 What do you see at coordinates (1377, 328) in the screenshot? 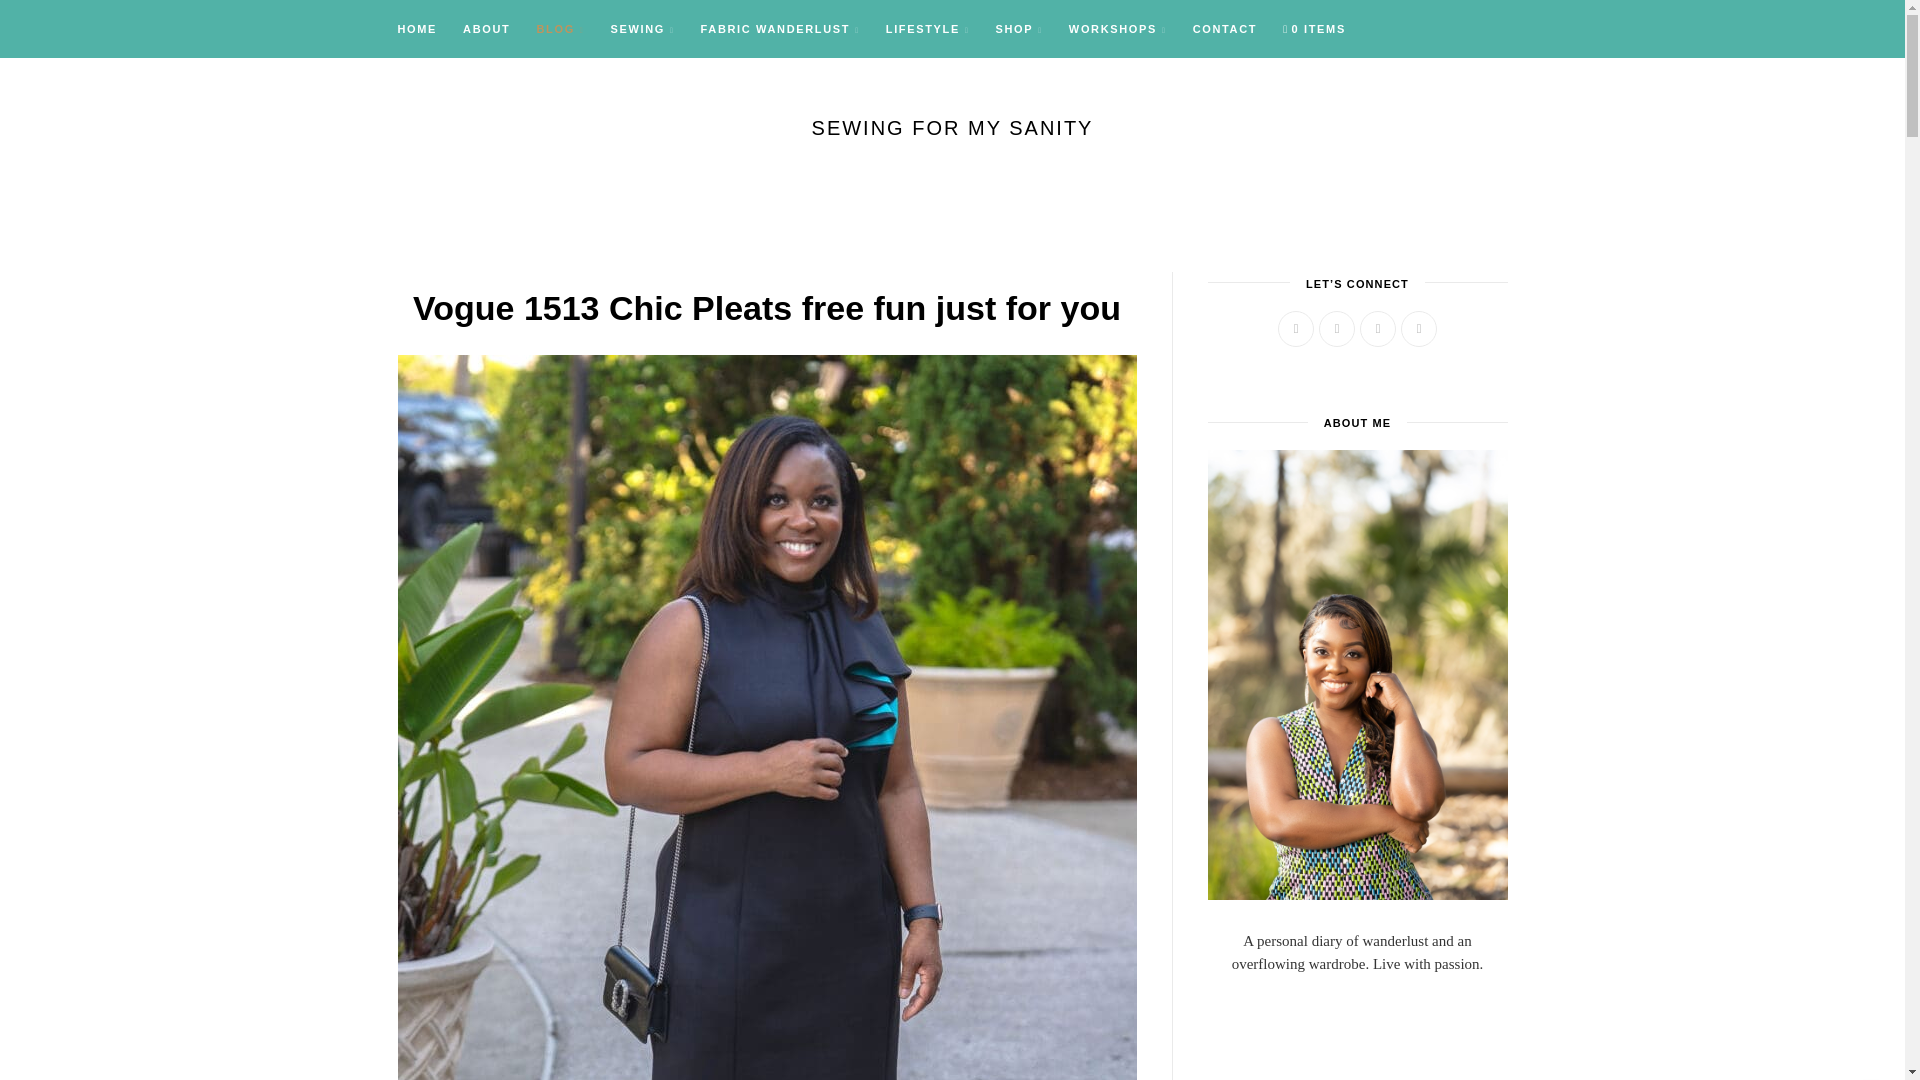
I see `Instagram` at bounding box center [1377, 328].